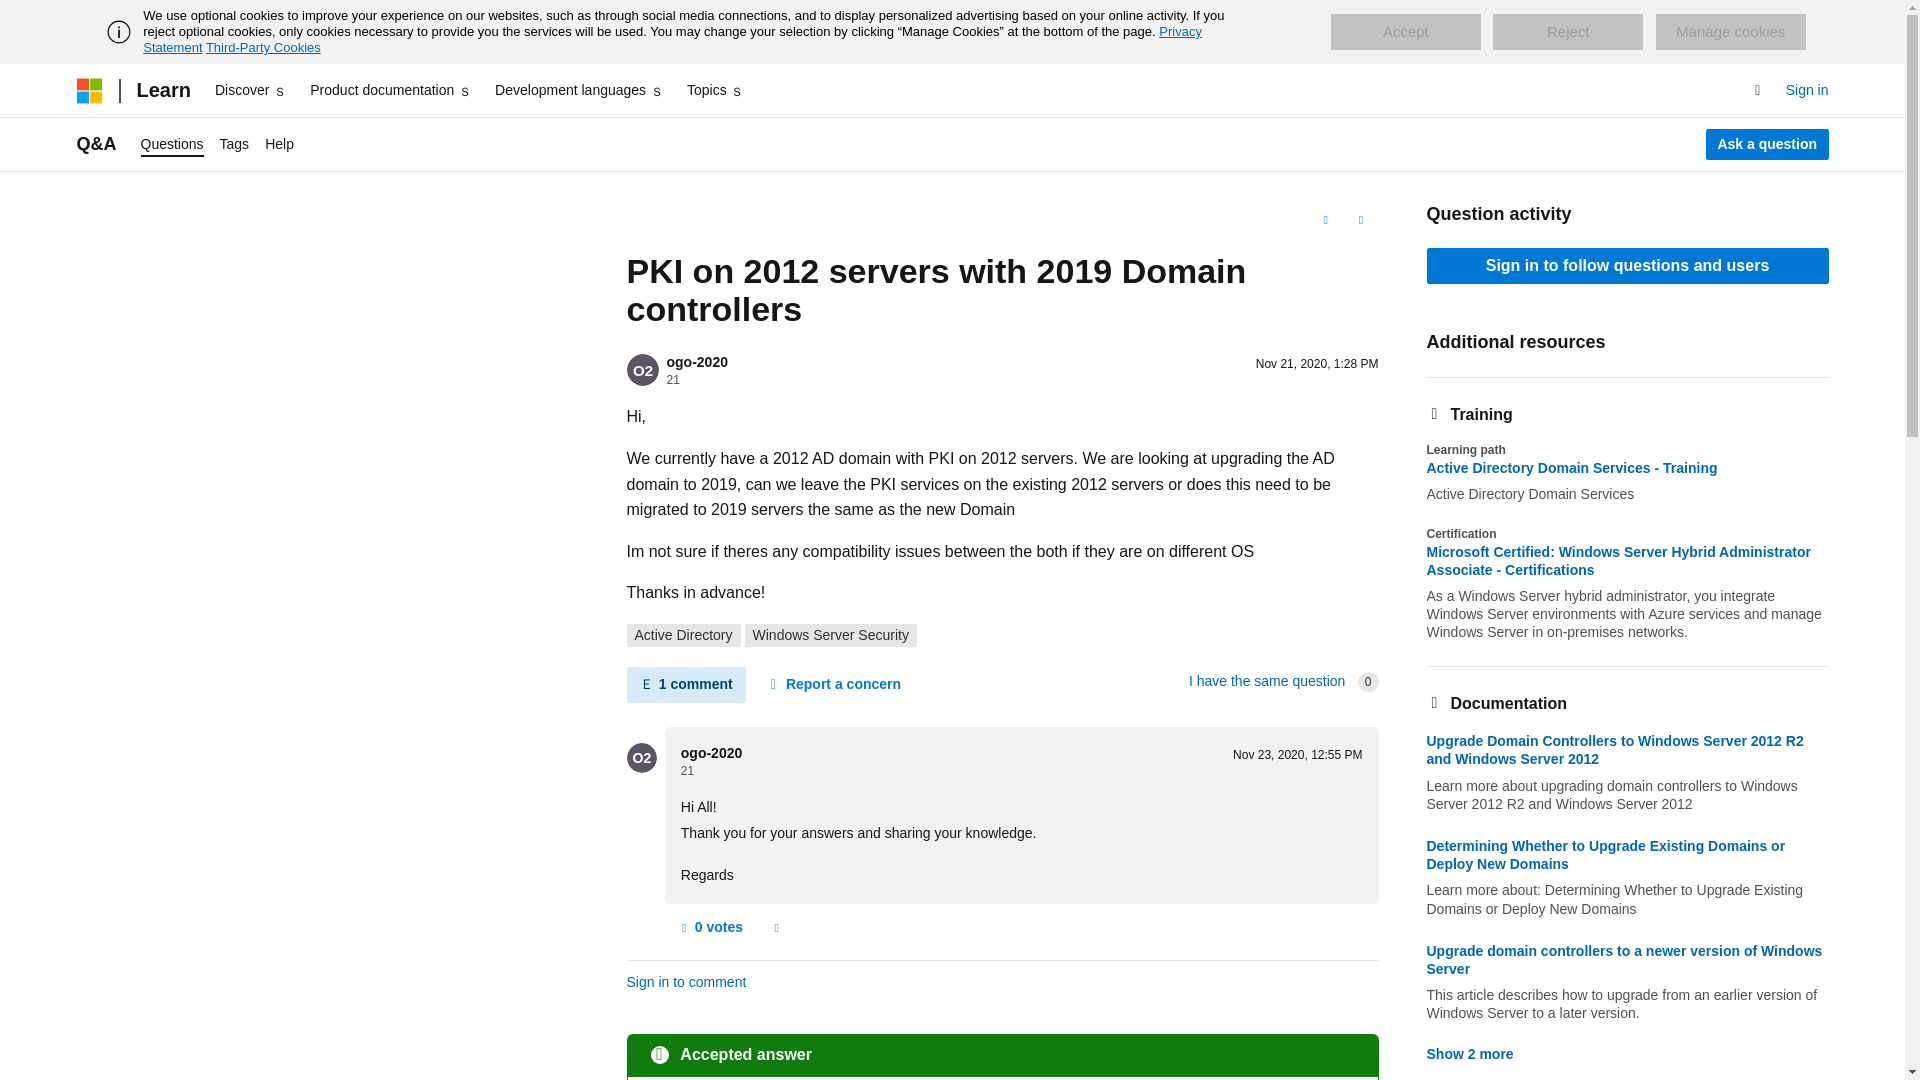 The height and width of the screenshot is (1080, 1920). Describe the element at coordinates (162, 90) in the screenshot. I see `Learn` at that location.